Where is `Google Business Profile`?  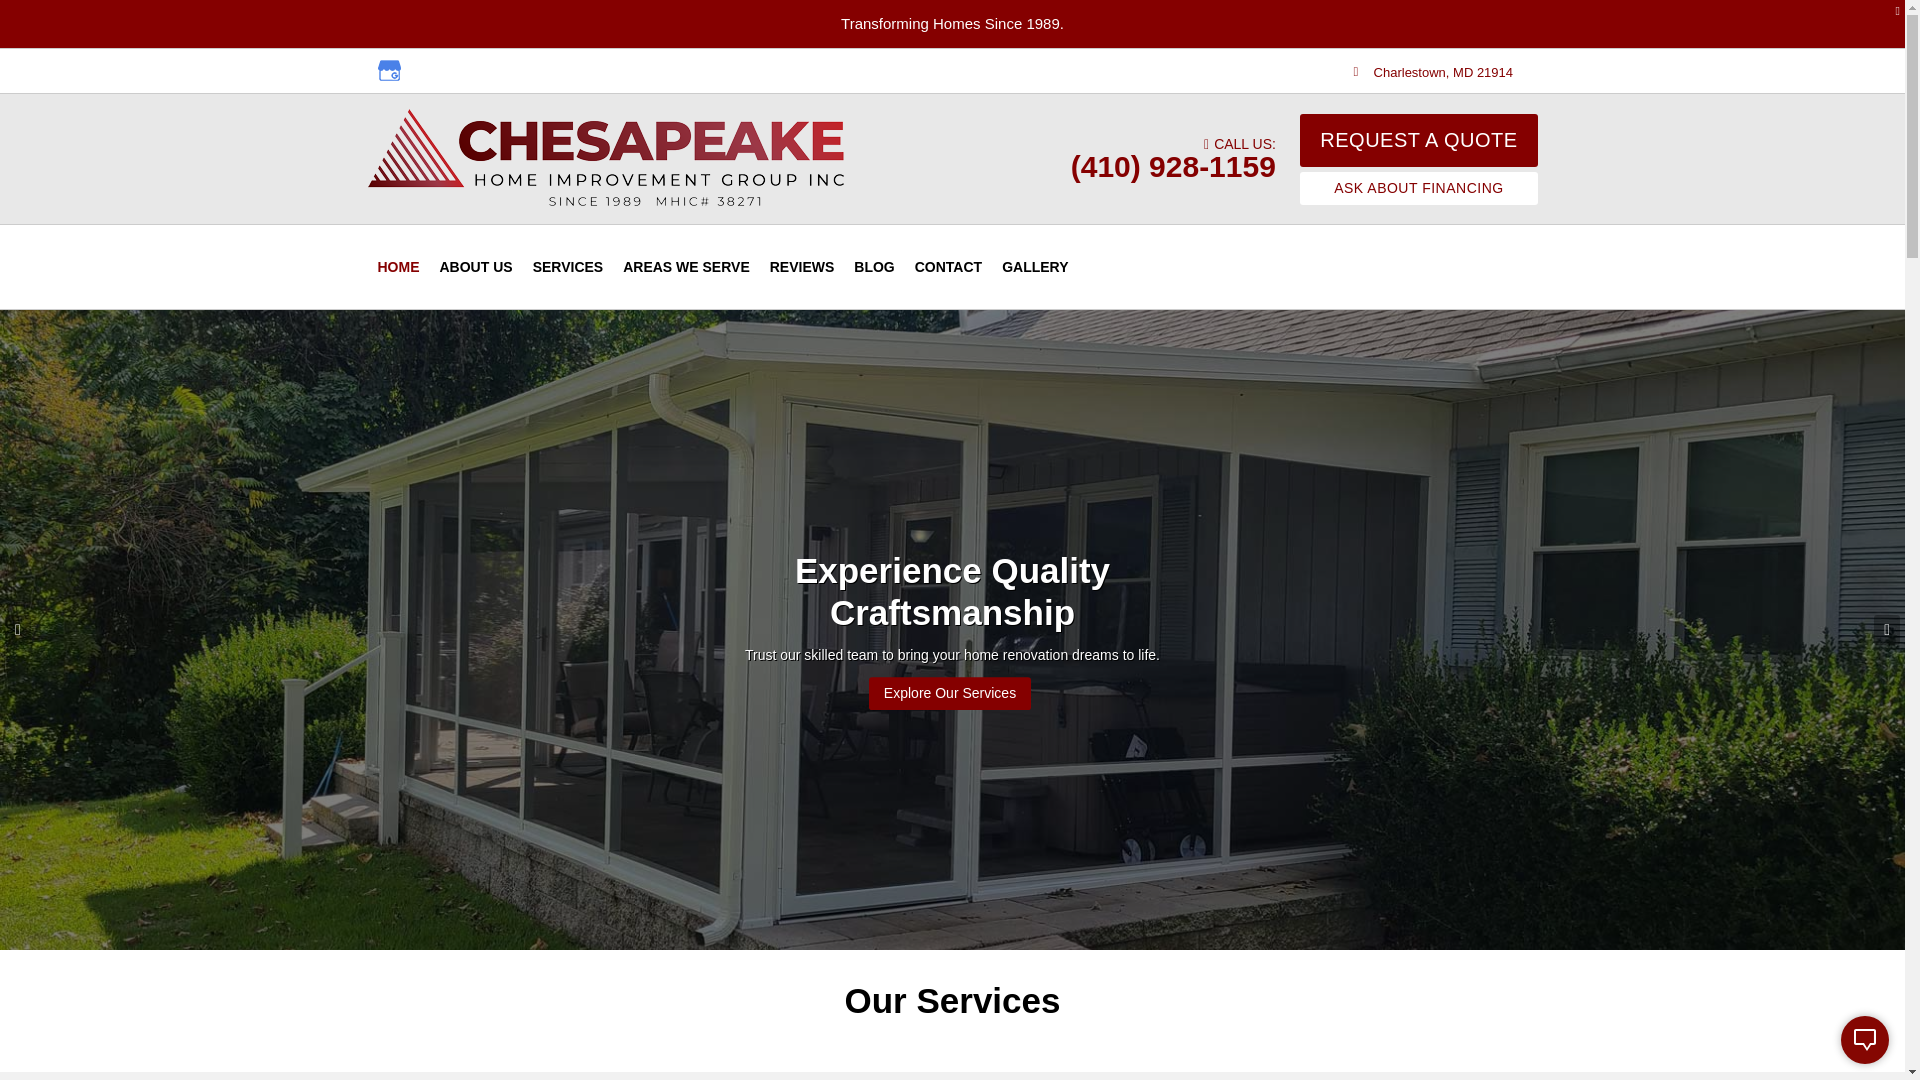
Google Business Profile is located at coordinates (388, 70).